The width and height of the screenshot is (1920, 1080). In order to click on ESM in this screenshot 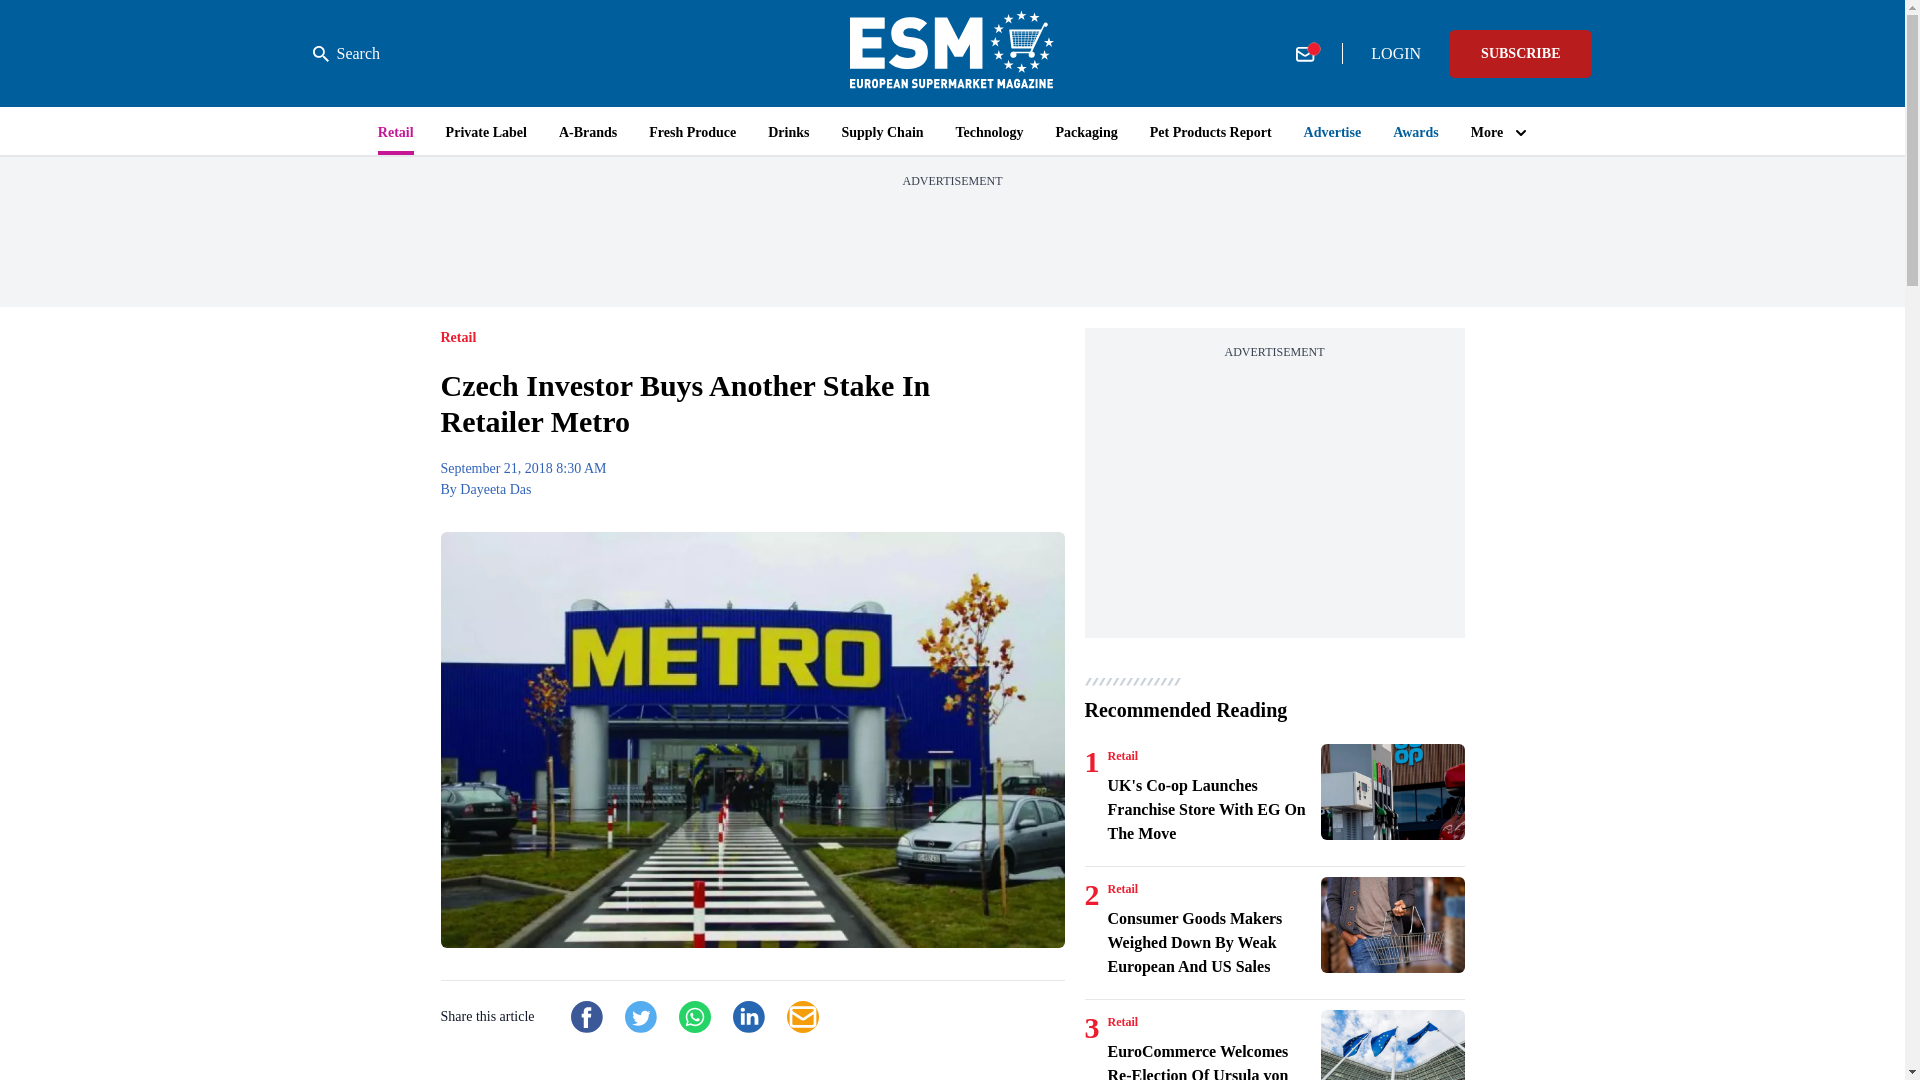, I will do `click(952, 53)`.